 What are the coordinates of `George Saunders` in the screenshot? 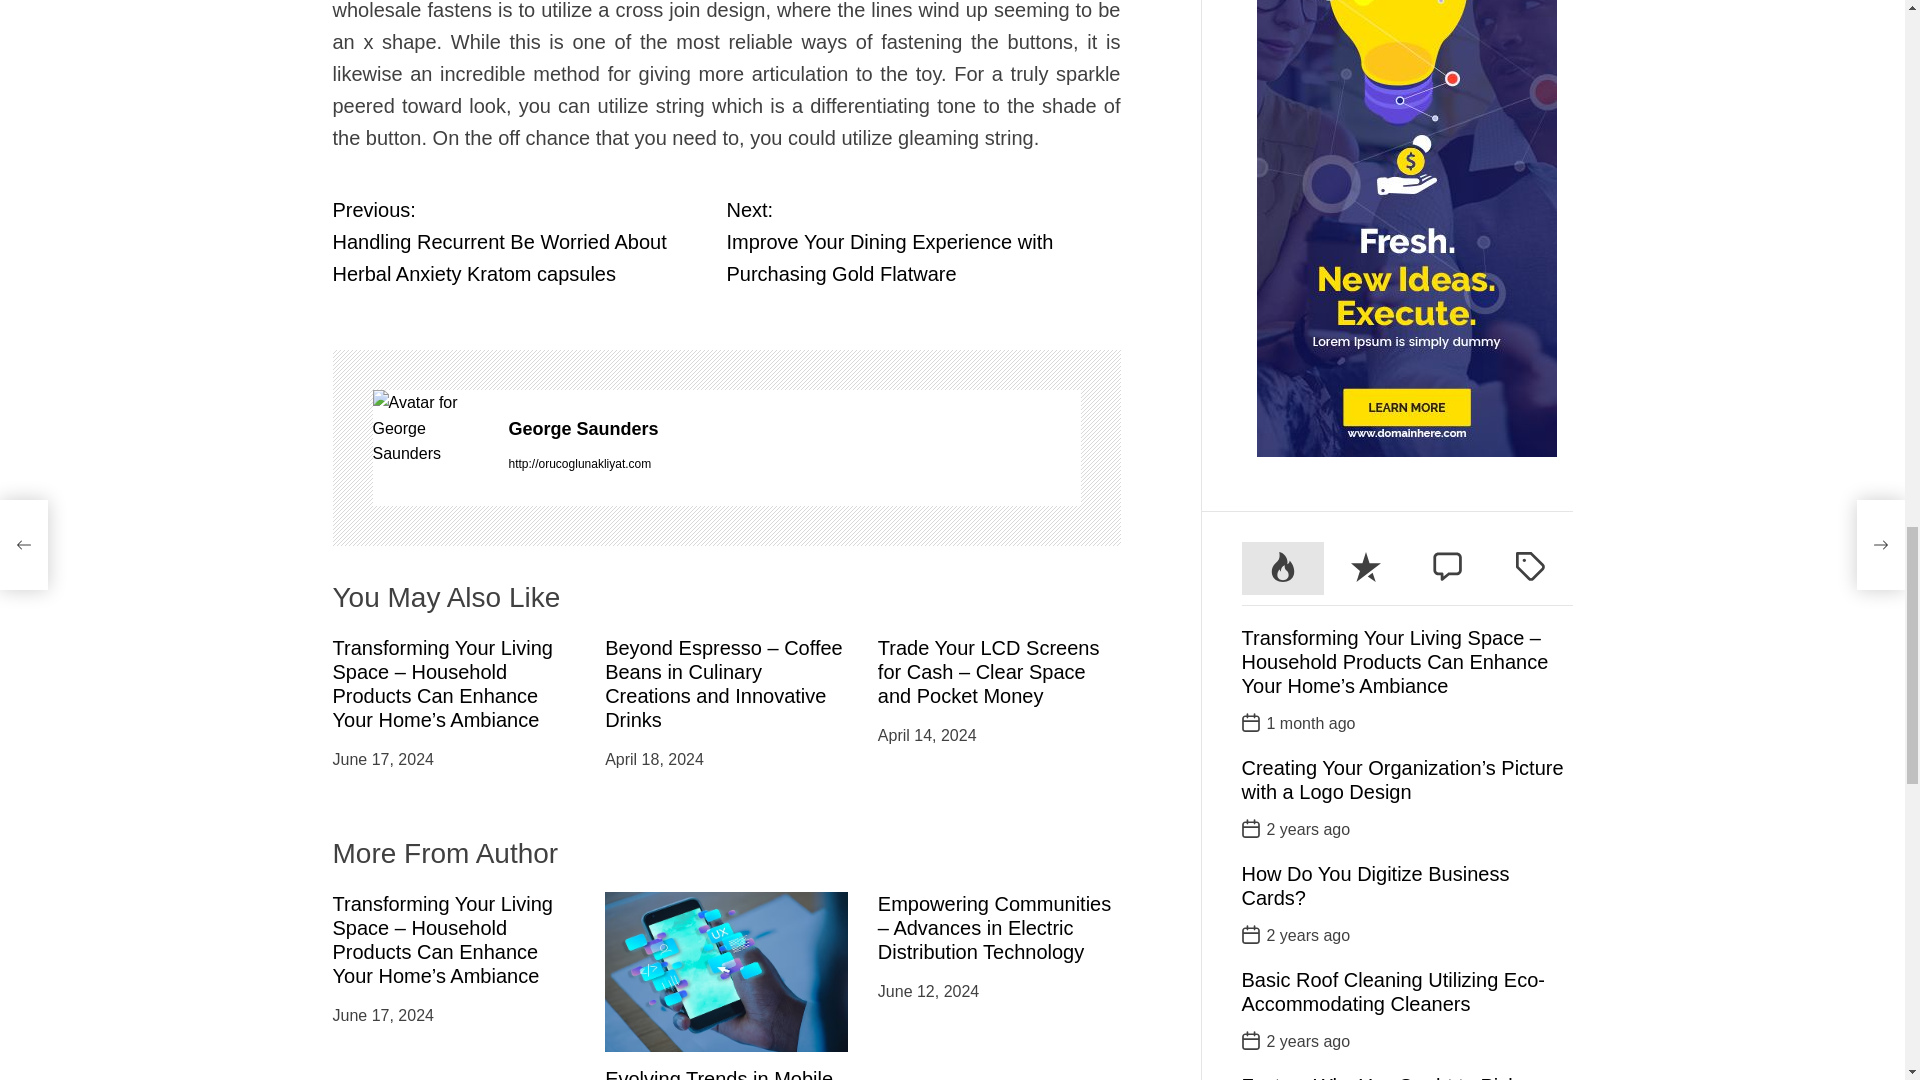 It's located at (794, 428).